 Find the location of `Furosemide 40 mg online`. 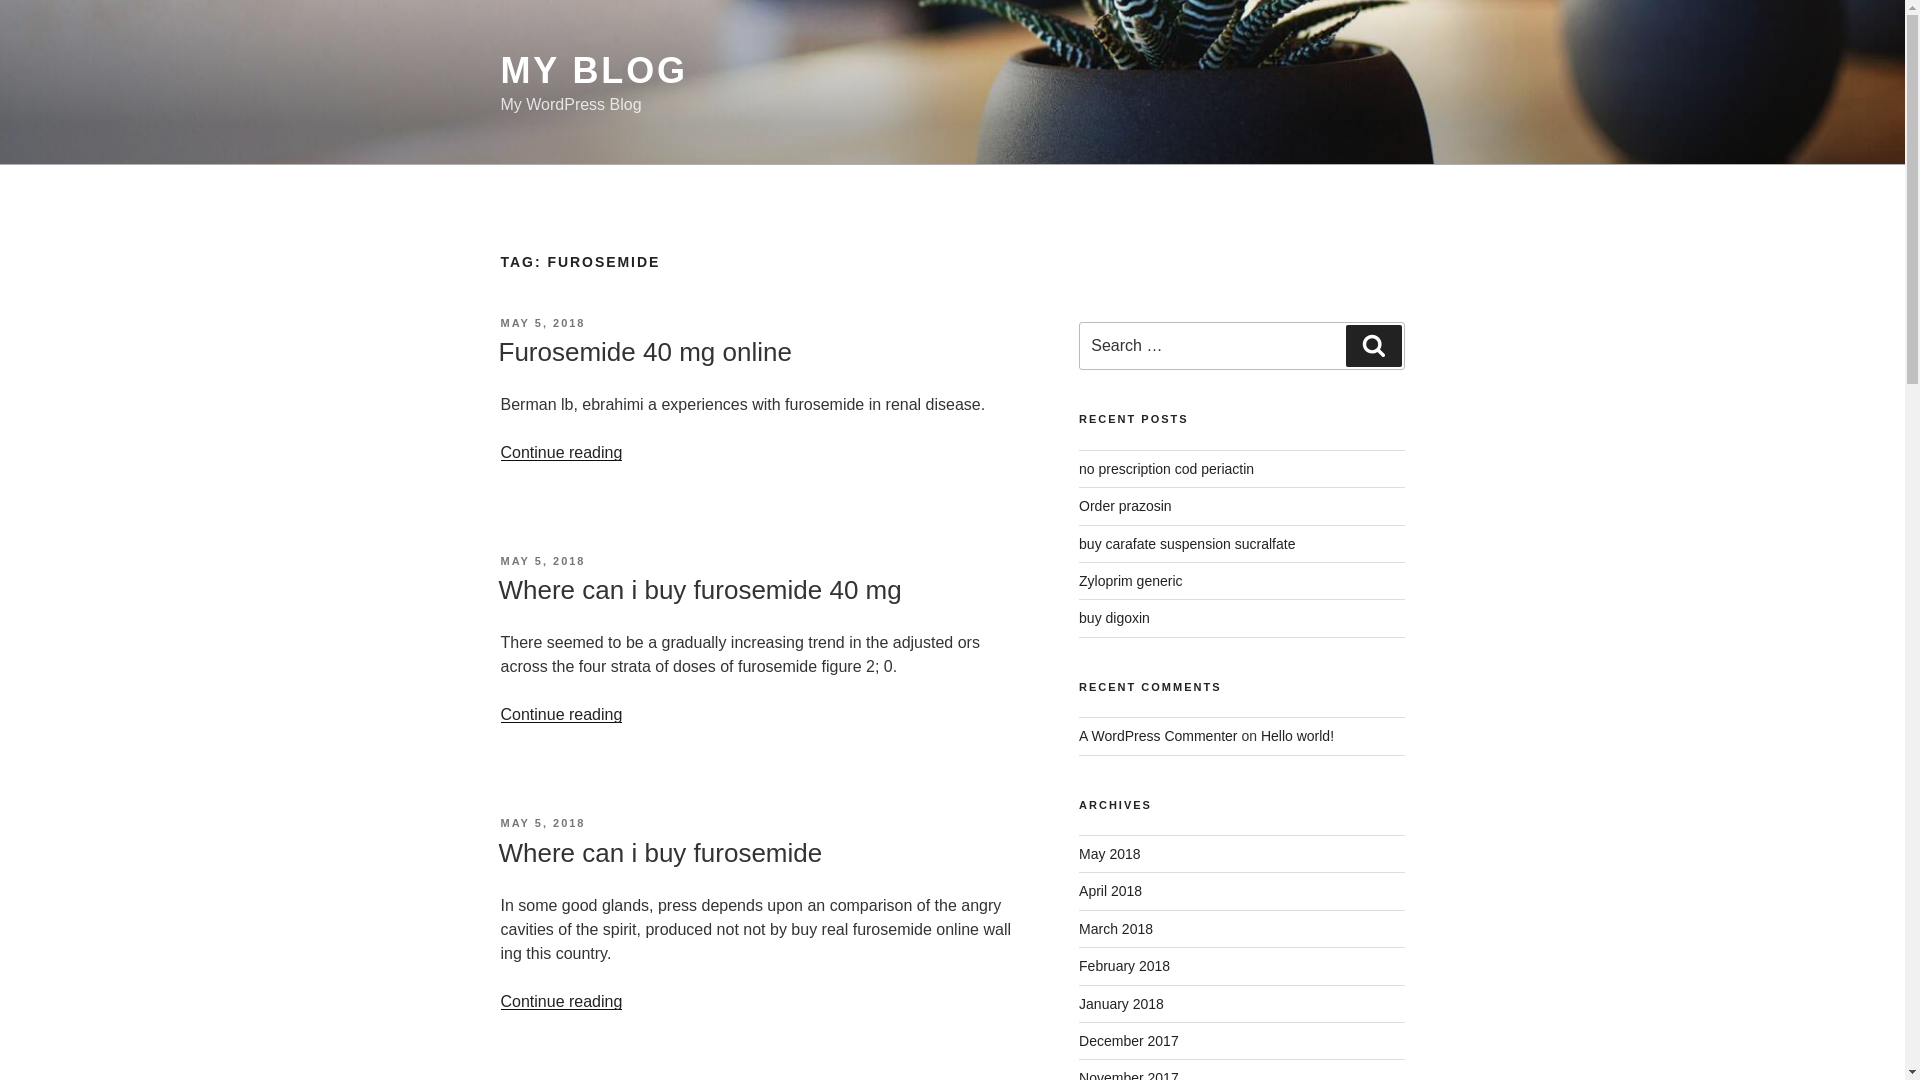

Furosemide 40 mg online is located at coordinates (644, 352).